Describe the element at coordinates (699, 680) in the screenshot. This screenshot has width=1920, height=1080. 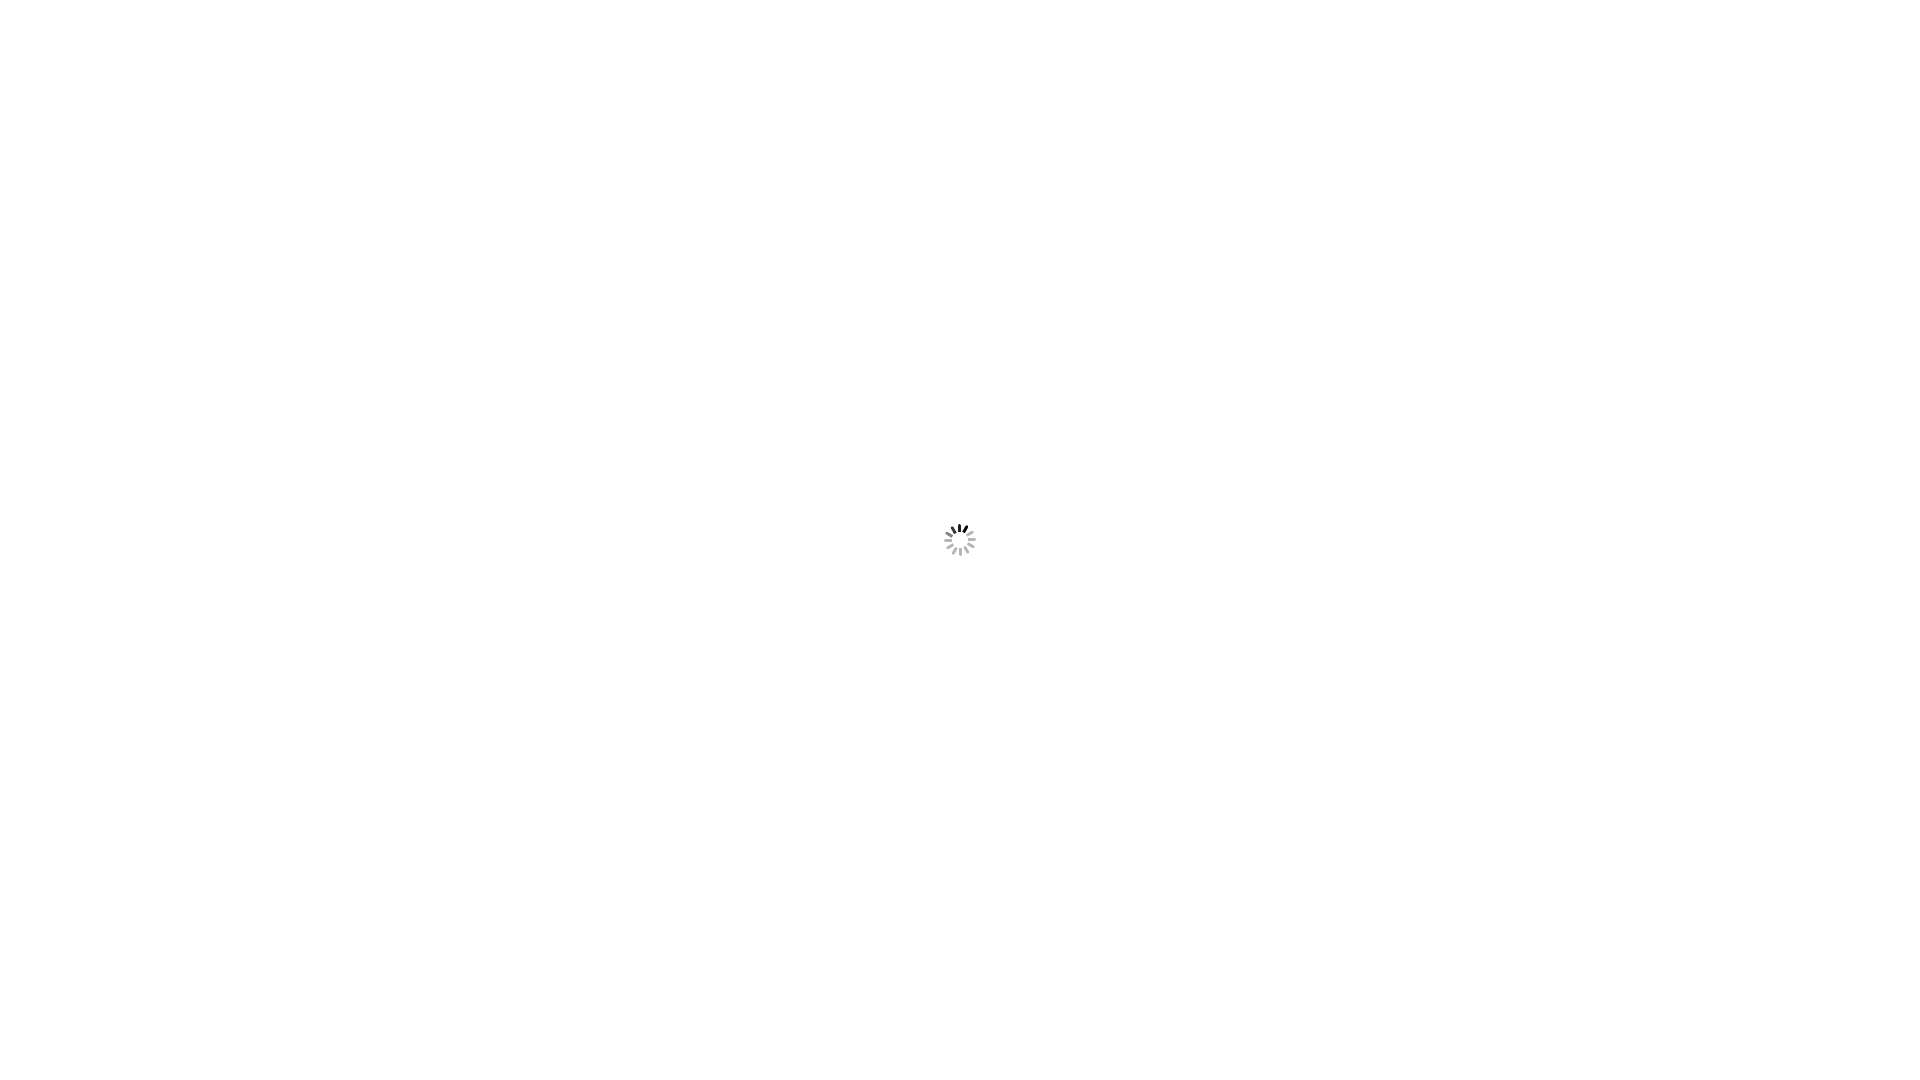
I see `About us` at that location.